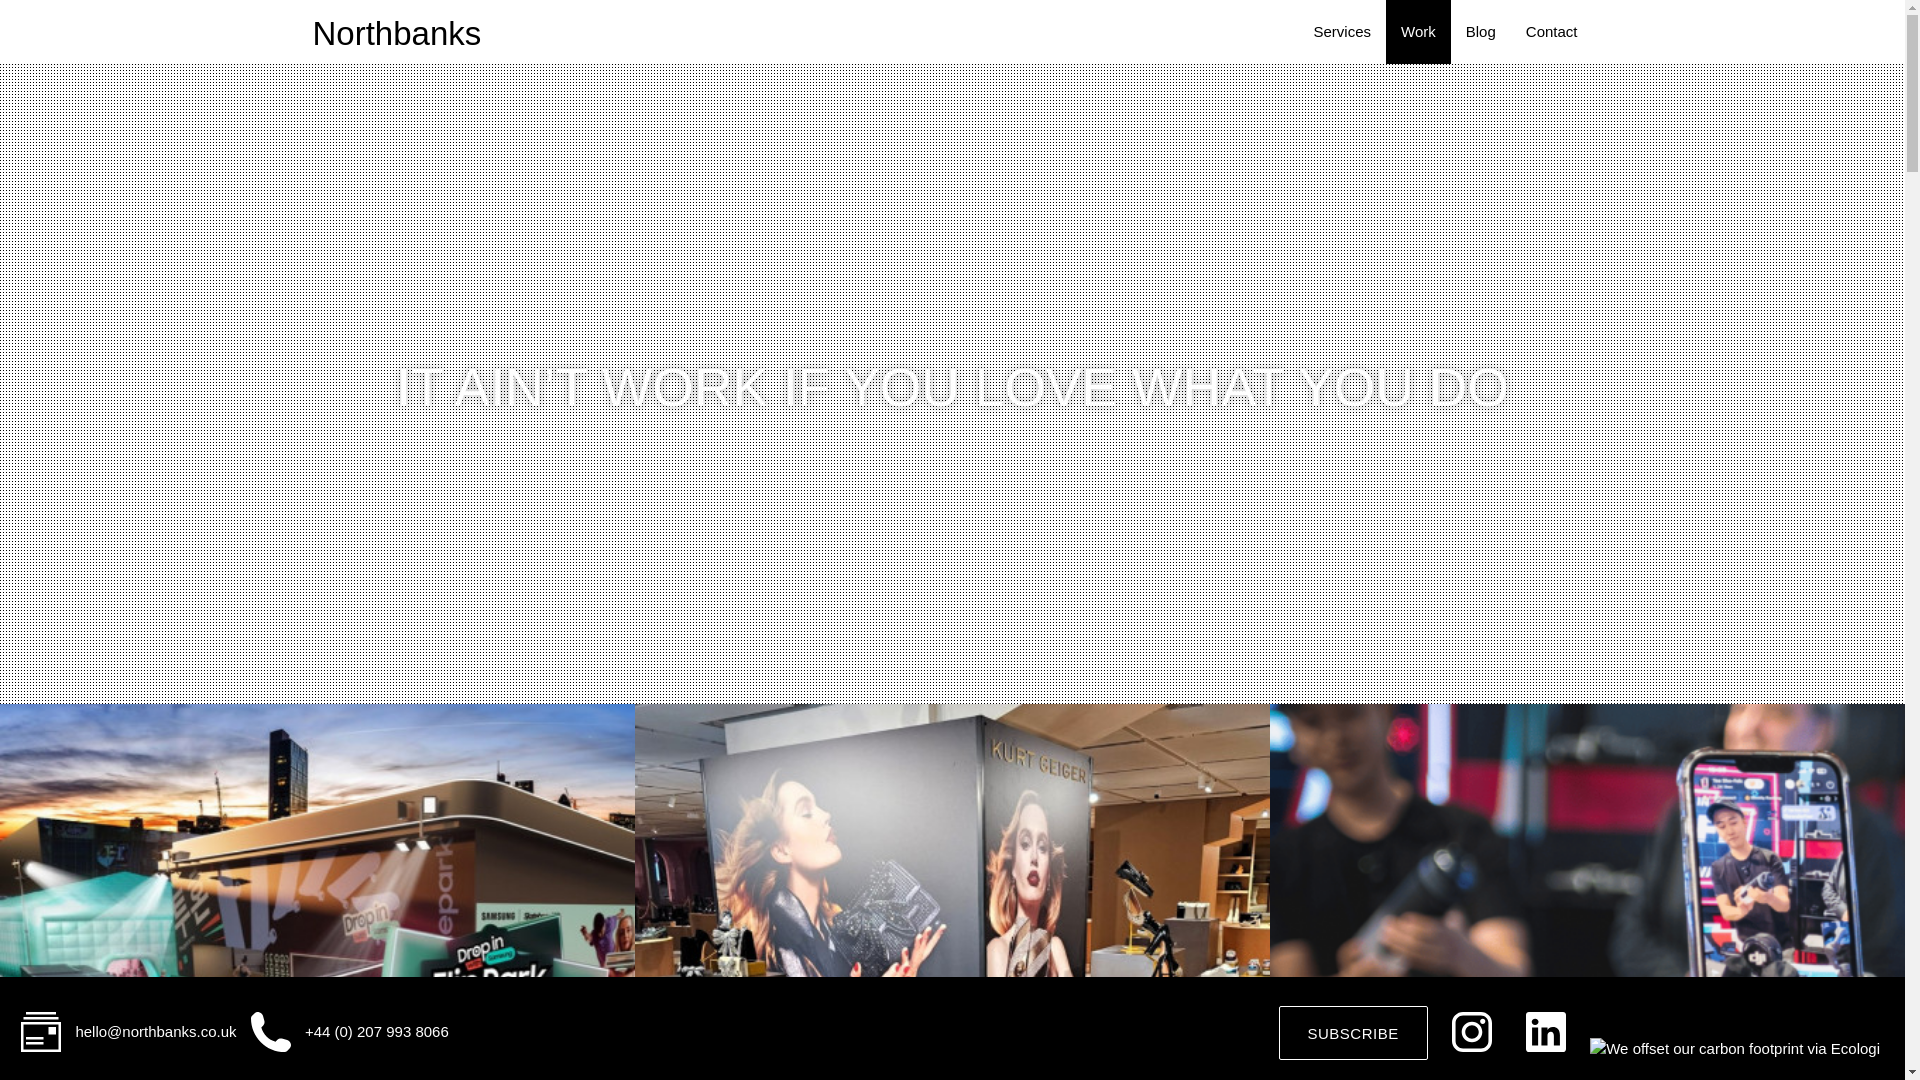  What do you see at coordinates (1481, 32) in the screenshot?
I see `Blog` at bounding box center [1481, 32].